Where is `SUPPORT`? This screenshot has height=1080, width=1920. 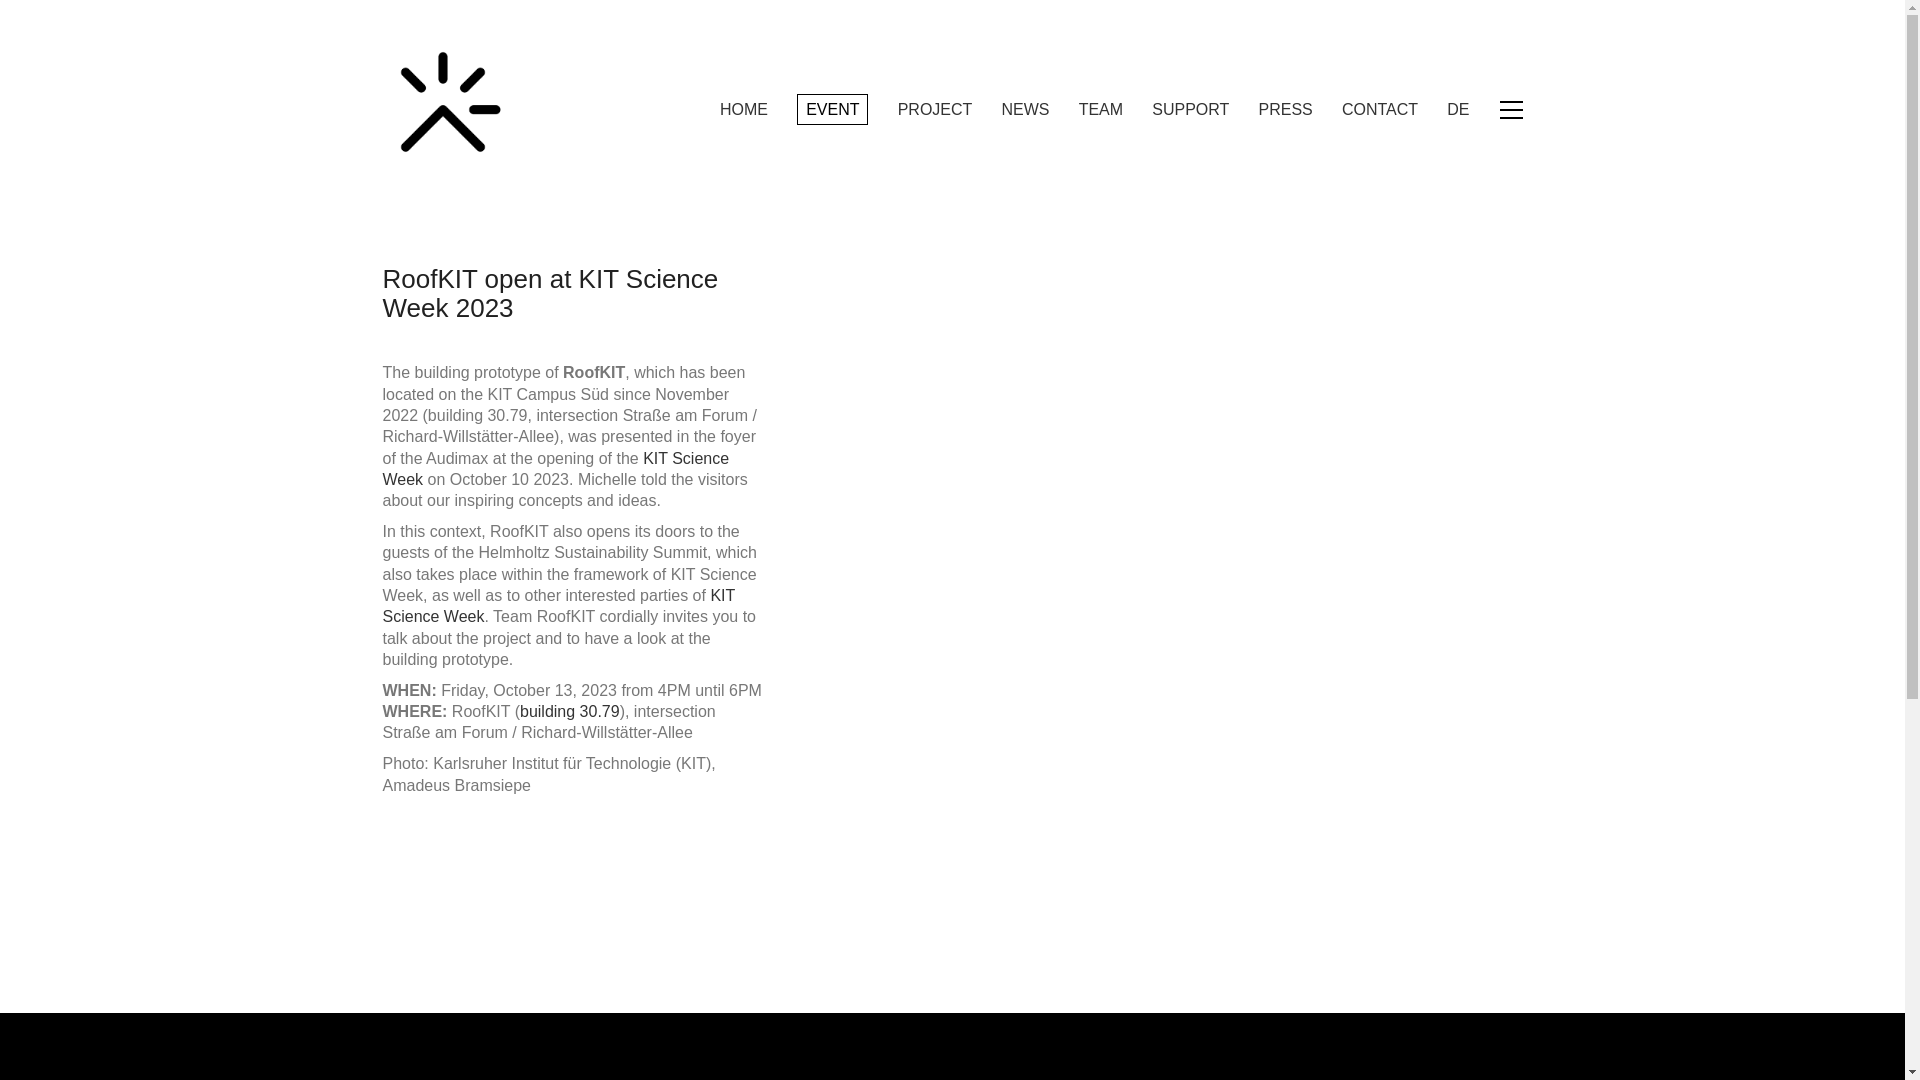
SUPPORT is located at coordinates (1190, 109).